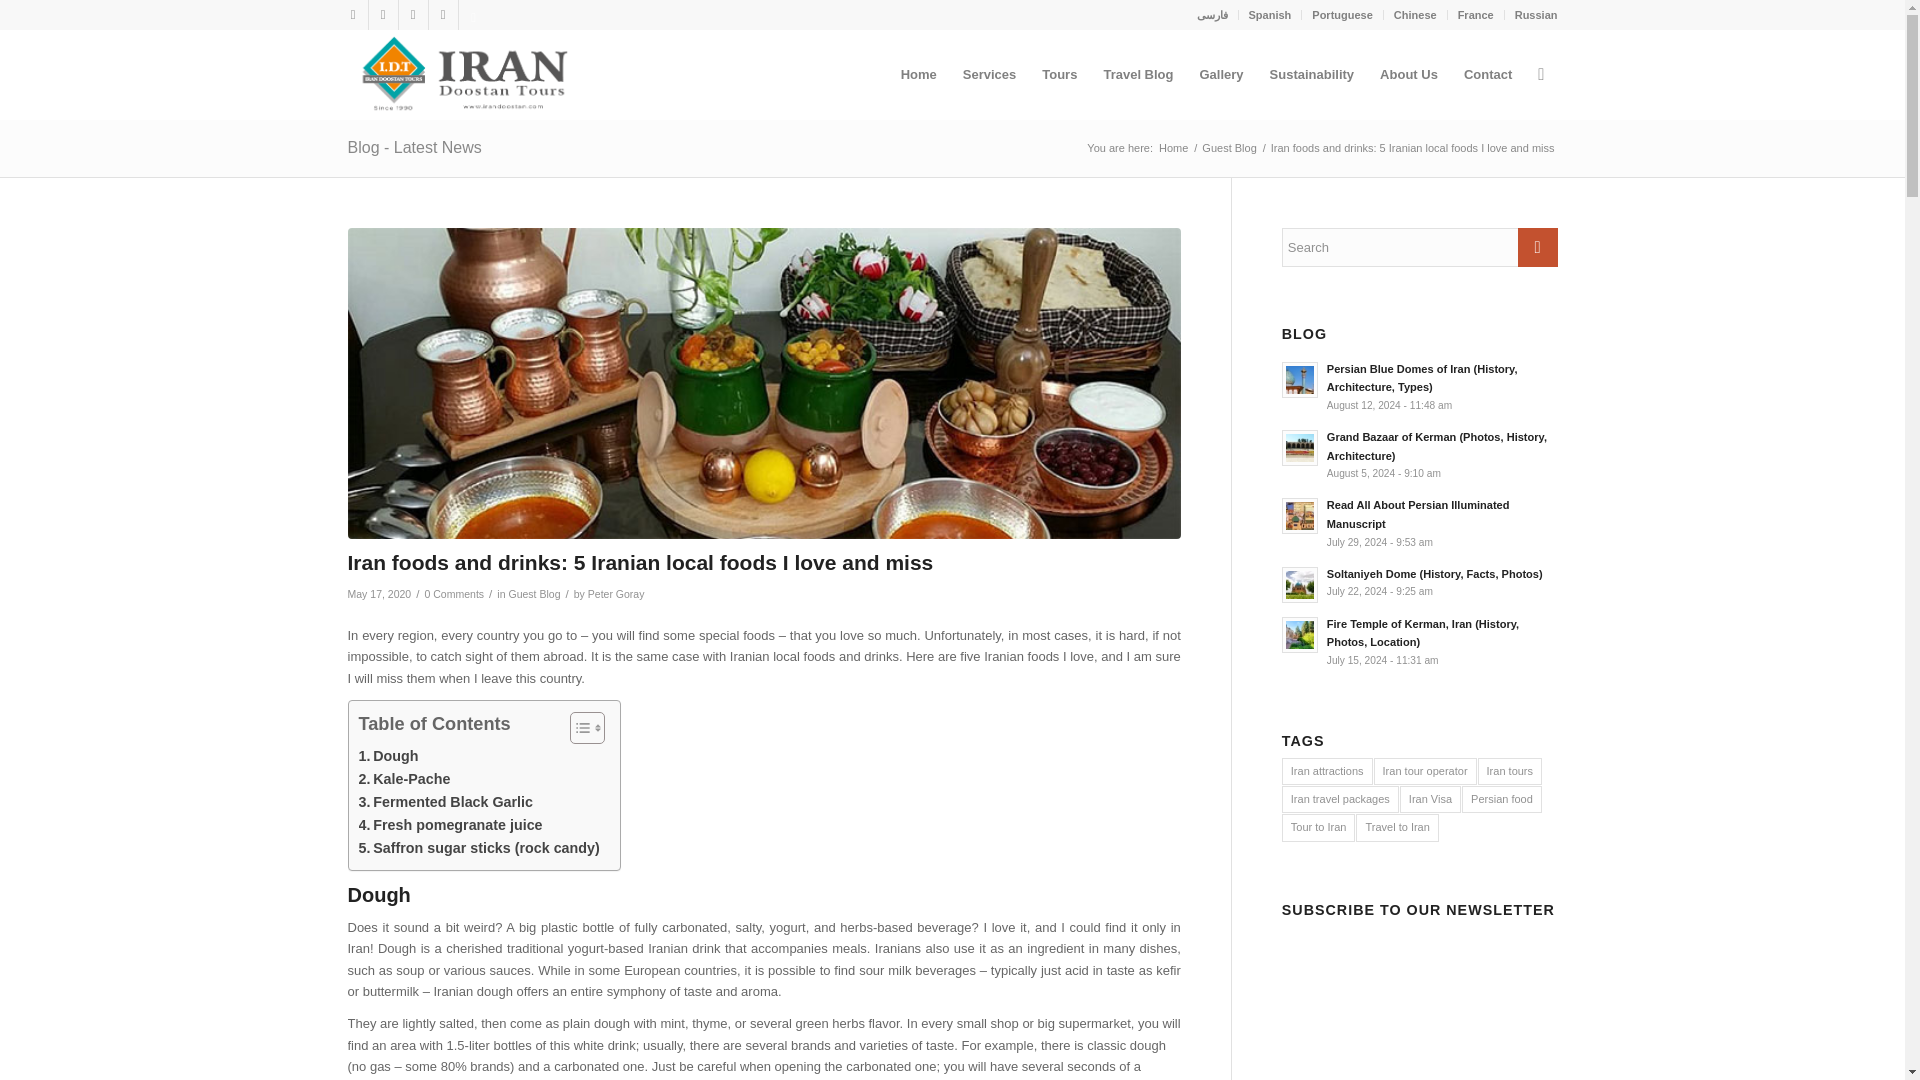 This screenshot has height=1080, width=1920. What do you see at coordinates (462, 74) in the screenshot?
I see `logo idt2-09` at bounding box center [462, 74].